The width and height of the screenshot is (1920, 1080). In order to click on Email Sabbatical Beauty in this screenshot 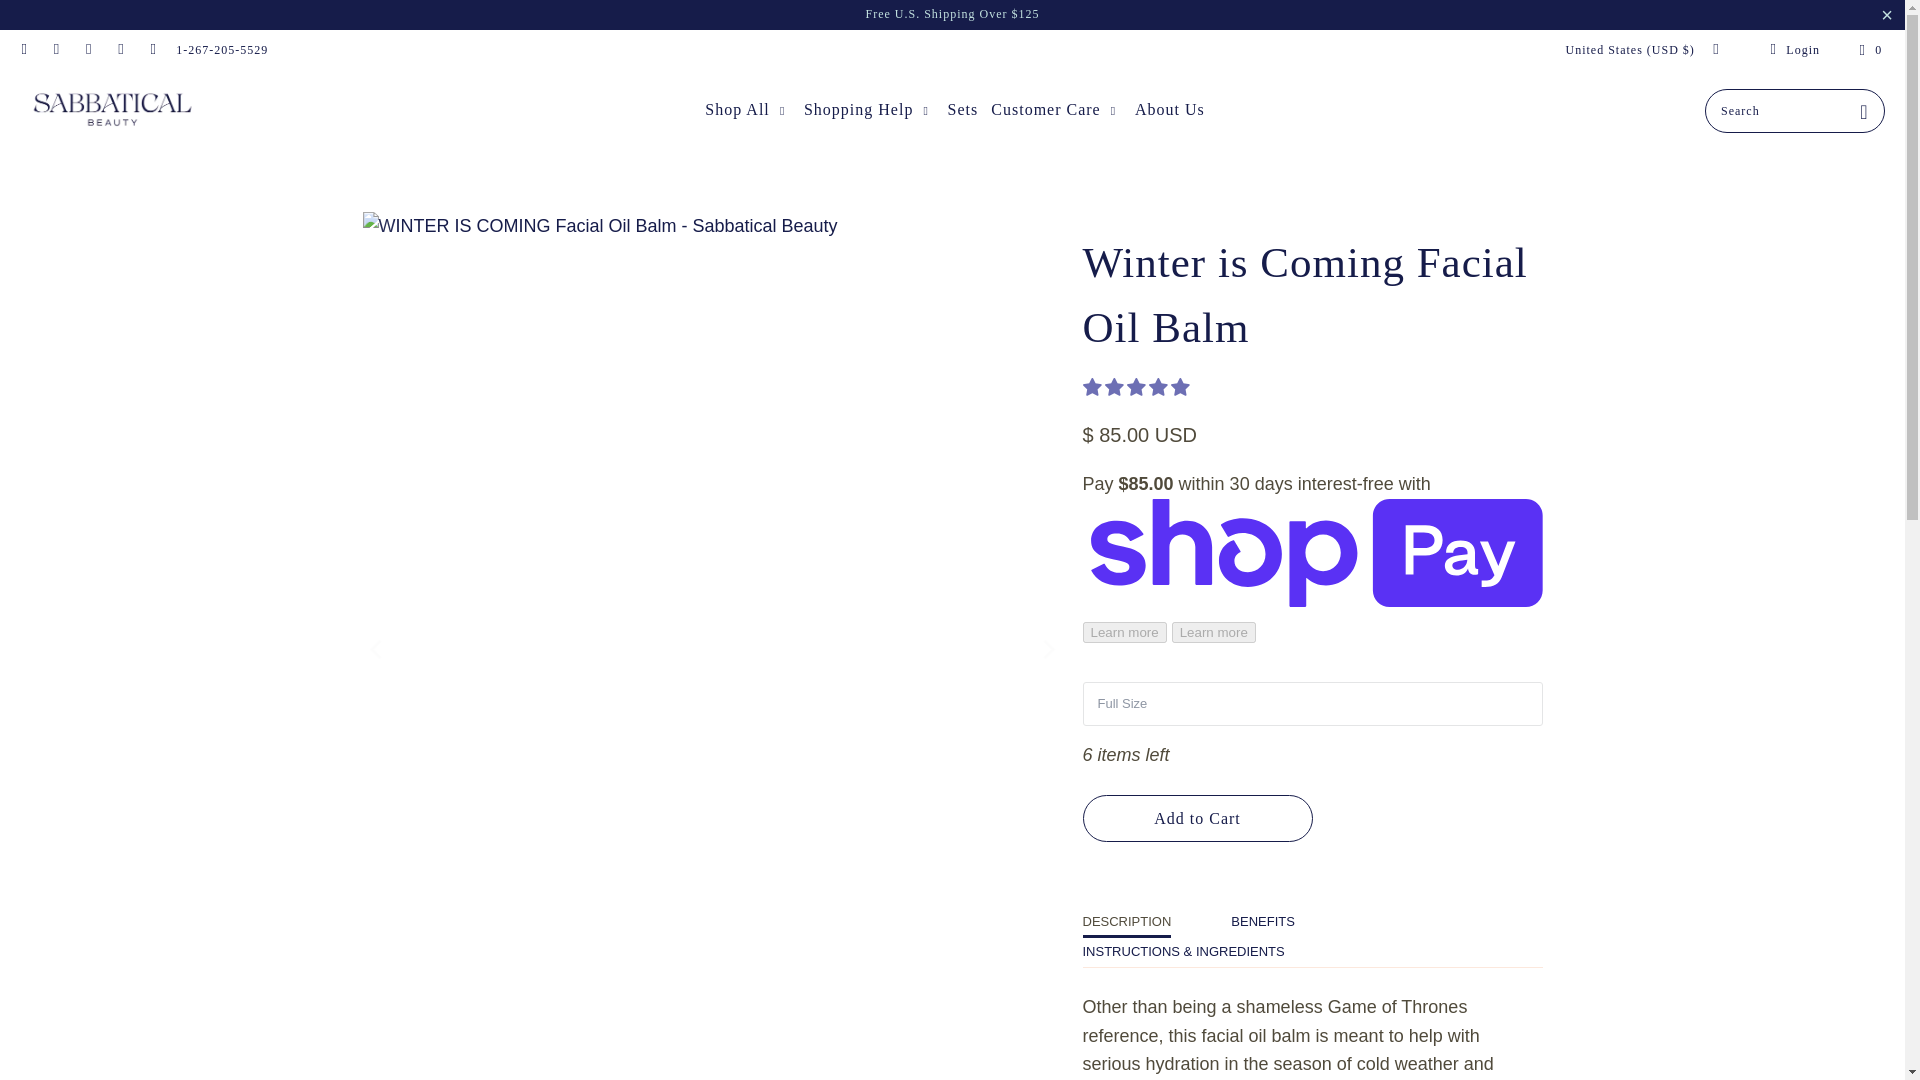, I will do `click(152, 50)`.